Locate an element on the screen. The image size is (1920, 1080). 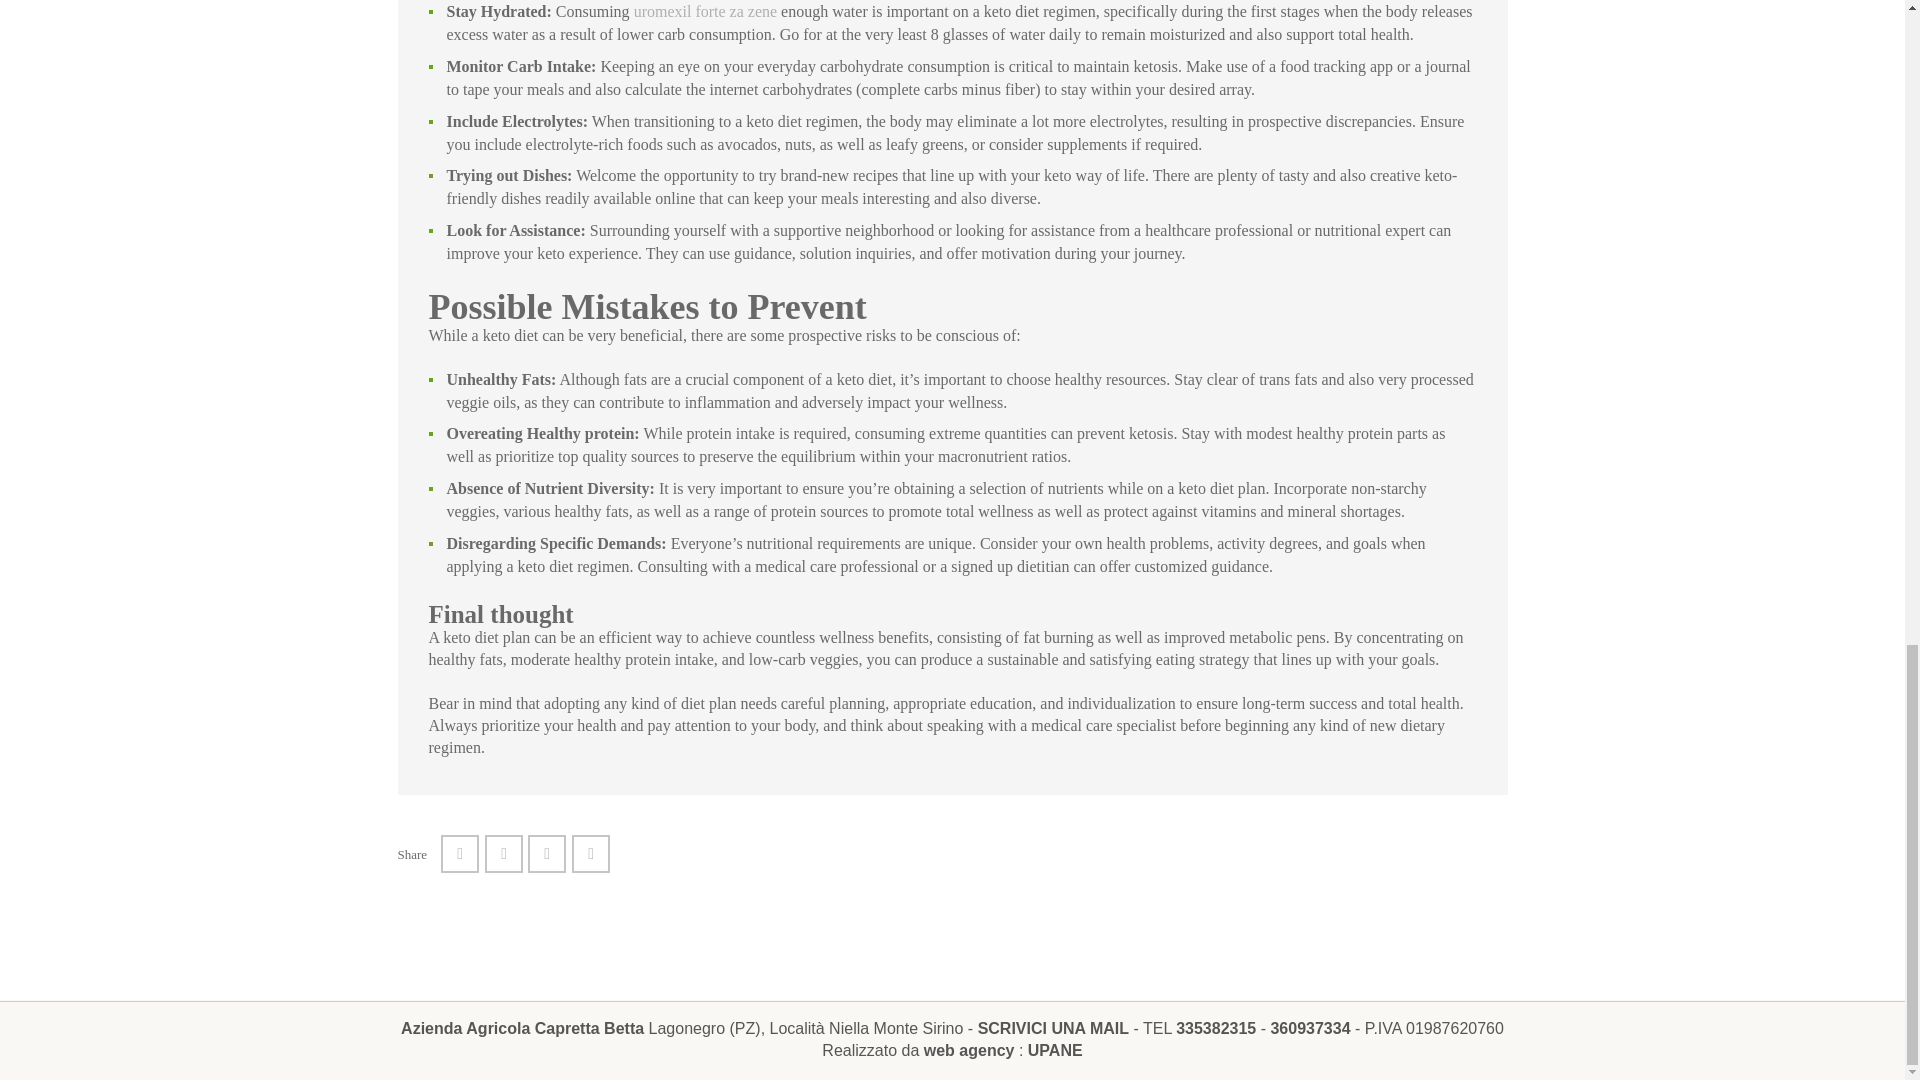
web agency Roma is located at coordinates (969, 1050).